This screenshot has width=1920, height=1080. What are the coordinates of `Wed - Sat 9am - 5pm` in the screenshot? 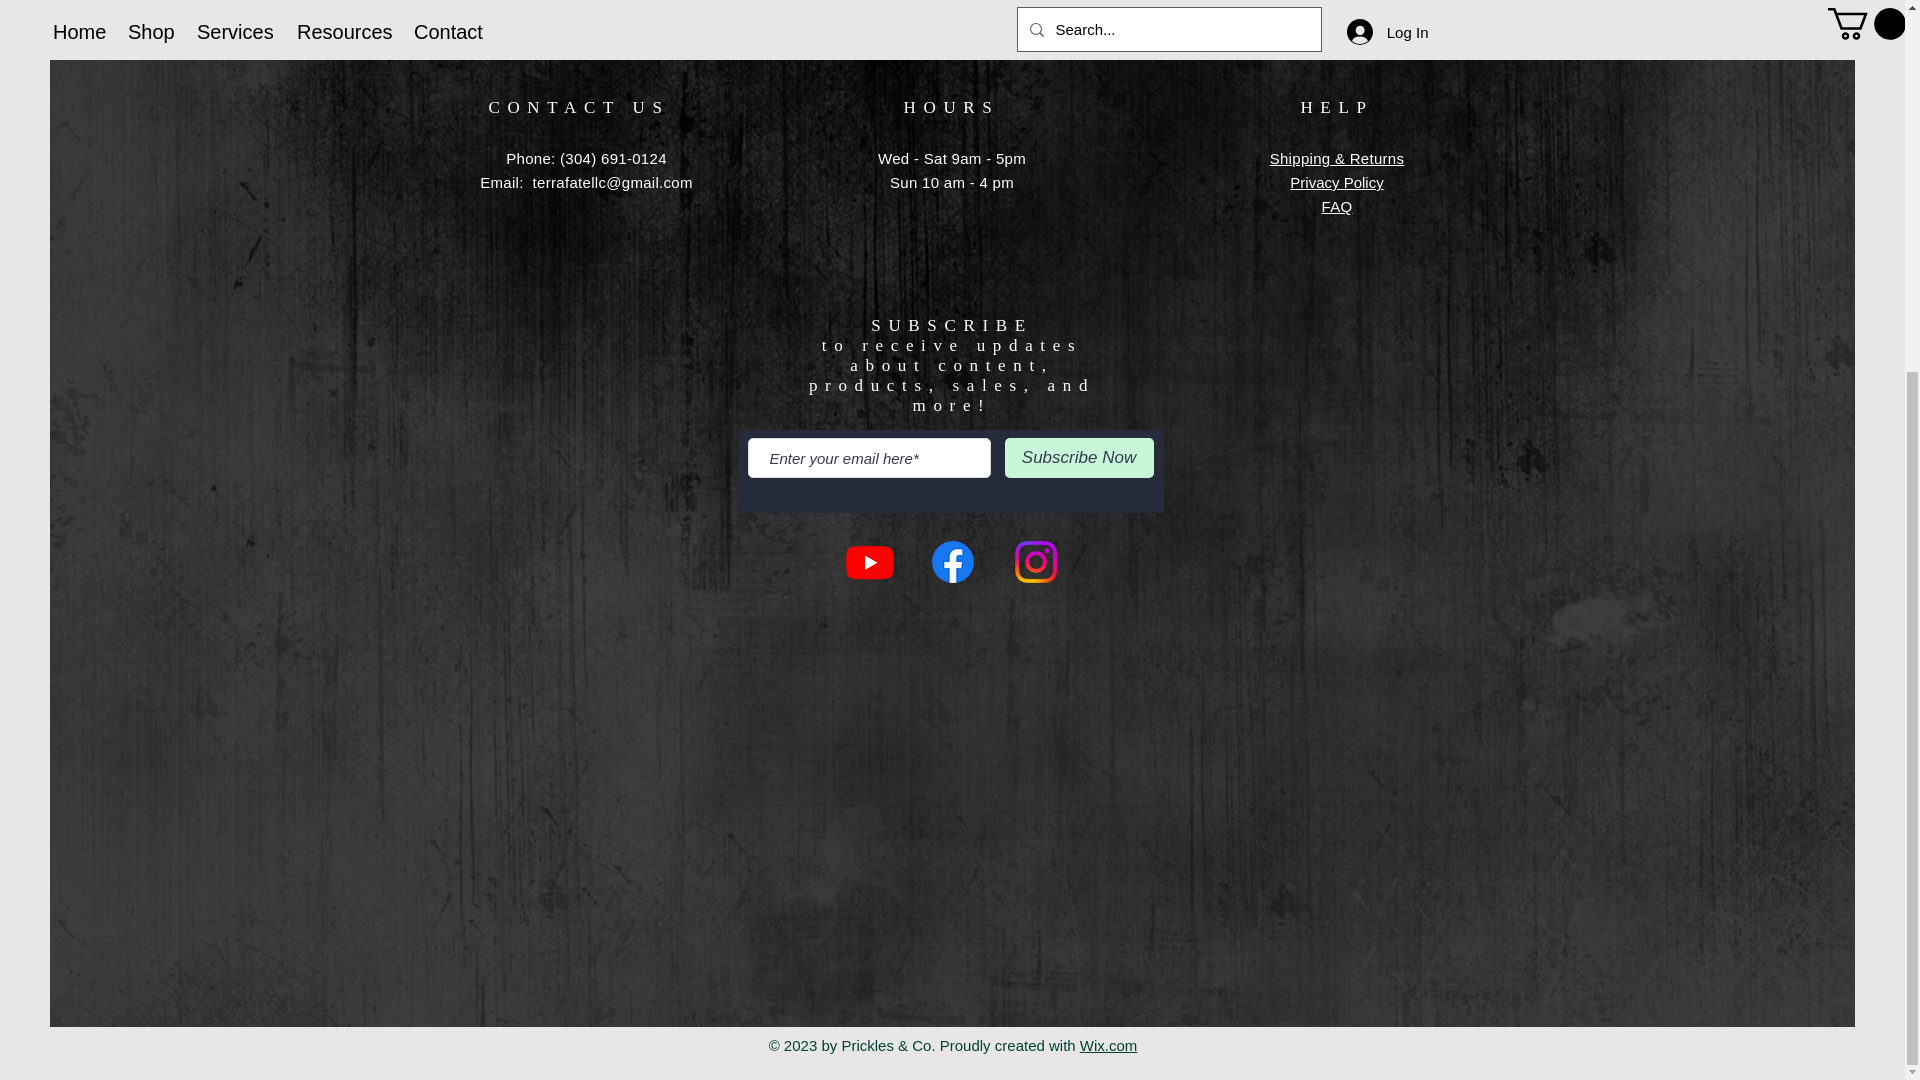 It's located at (951, 158).